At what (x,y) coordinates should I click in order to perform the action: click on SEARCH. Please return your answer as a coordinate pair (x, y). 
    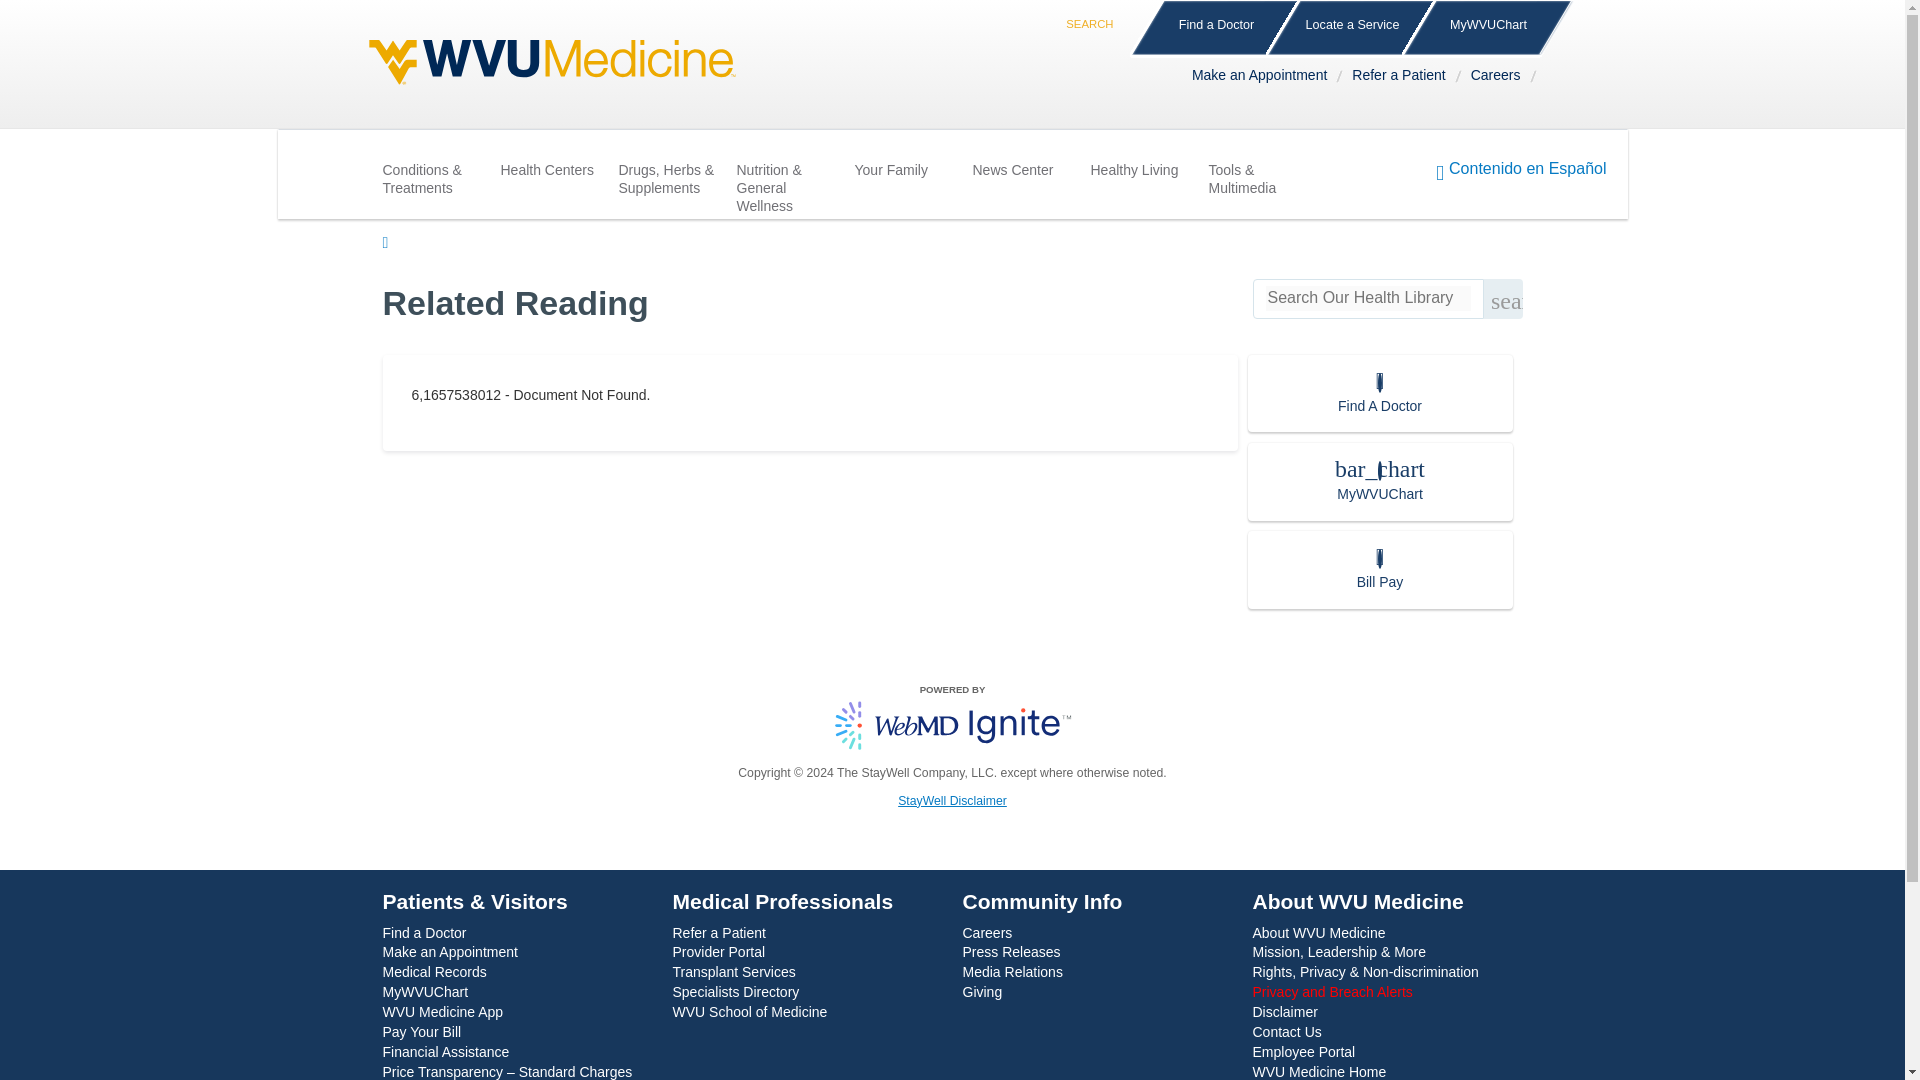
    Looking at the image, I should click on (1096, 12).